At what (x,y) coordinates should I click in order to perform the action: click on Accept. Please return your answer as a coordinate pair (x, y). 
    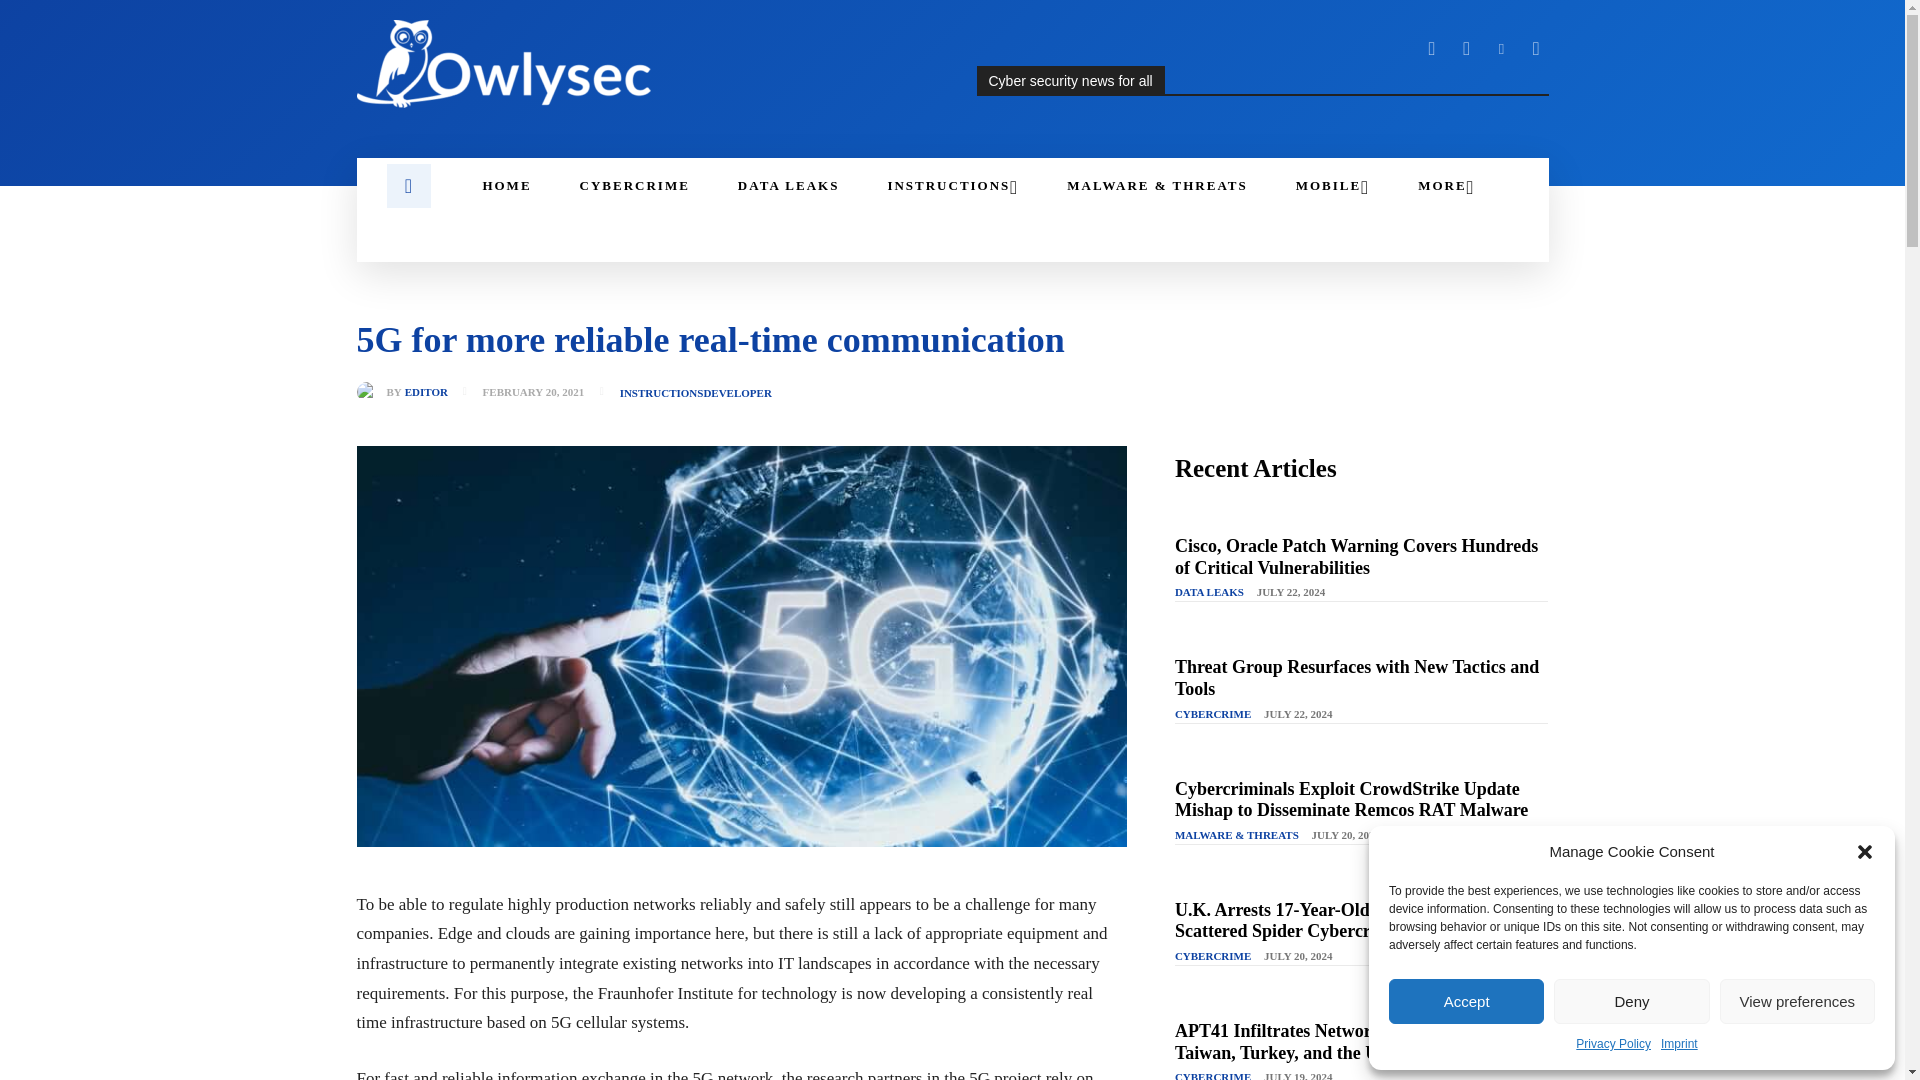
    Looking at the image, I should click on (1466, 1000).